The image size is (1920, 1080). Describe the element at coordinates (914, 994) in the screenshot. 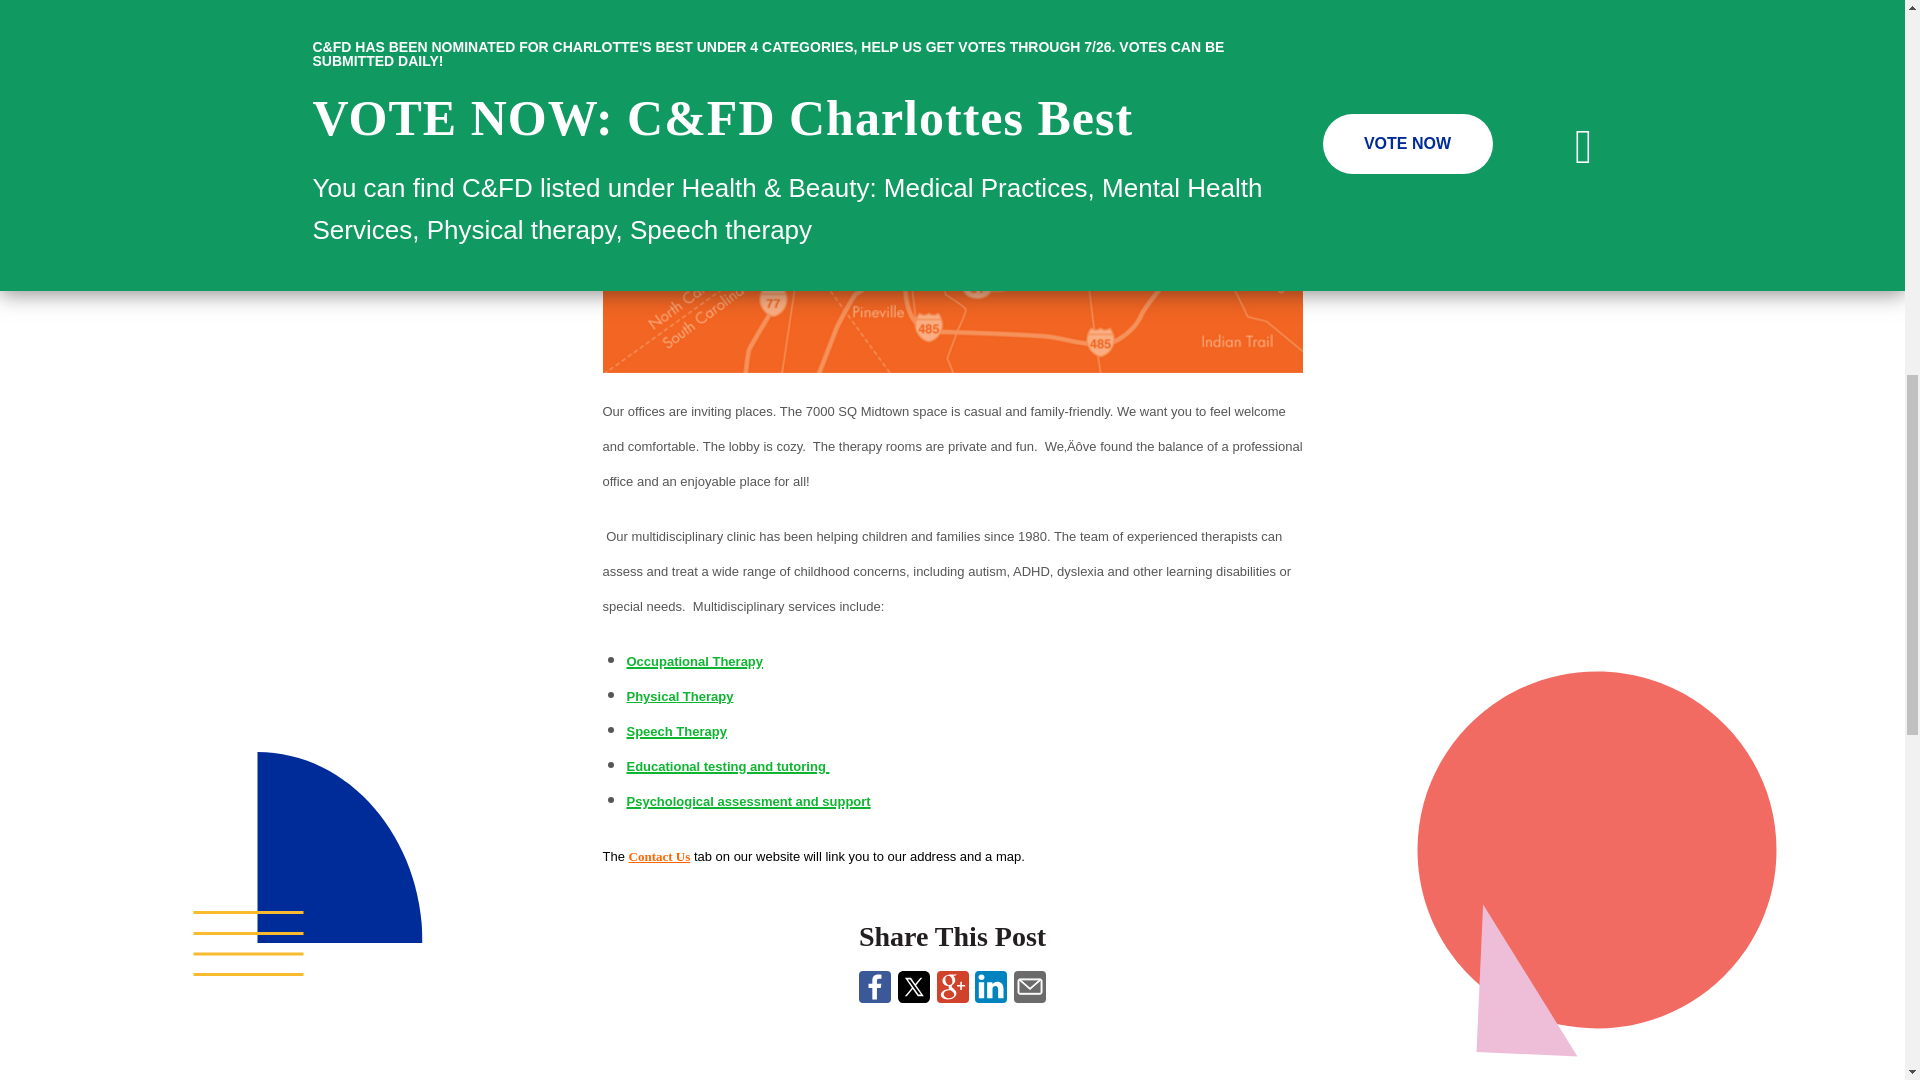

I see `Tweet` at that location.